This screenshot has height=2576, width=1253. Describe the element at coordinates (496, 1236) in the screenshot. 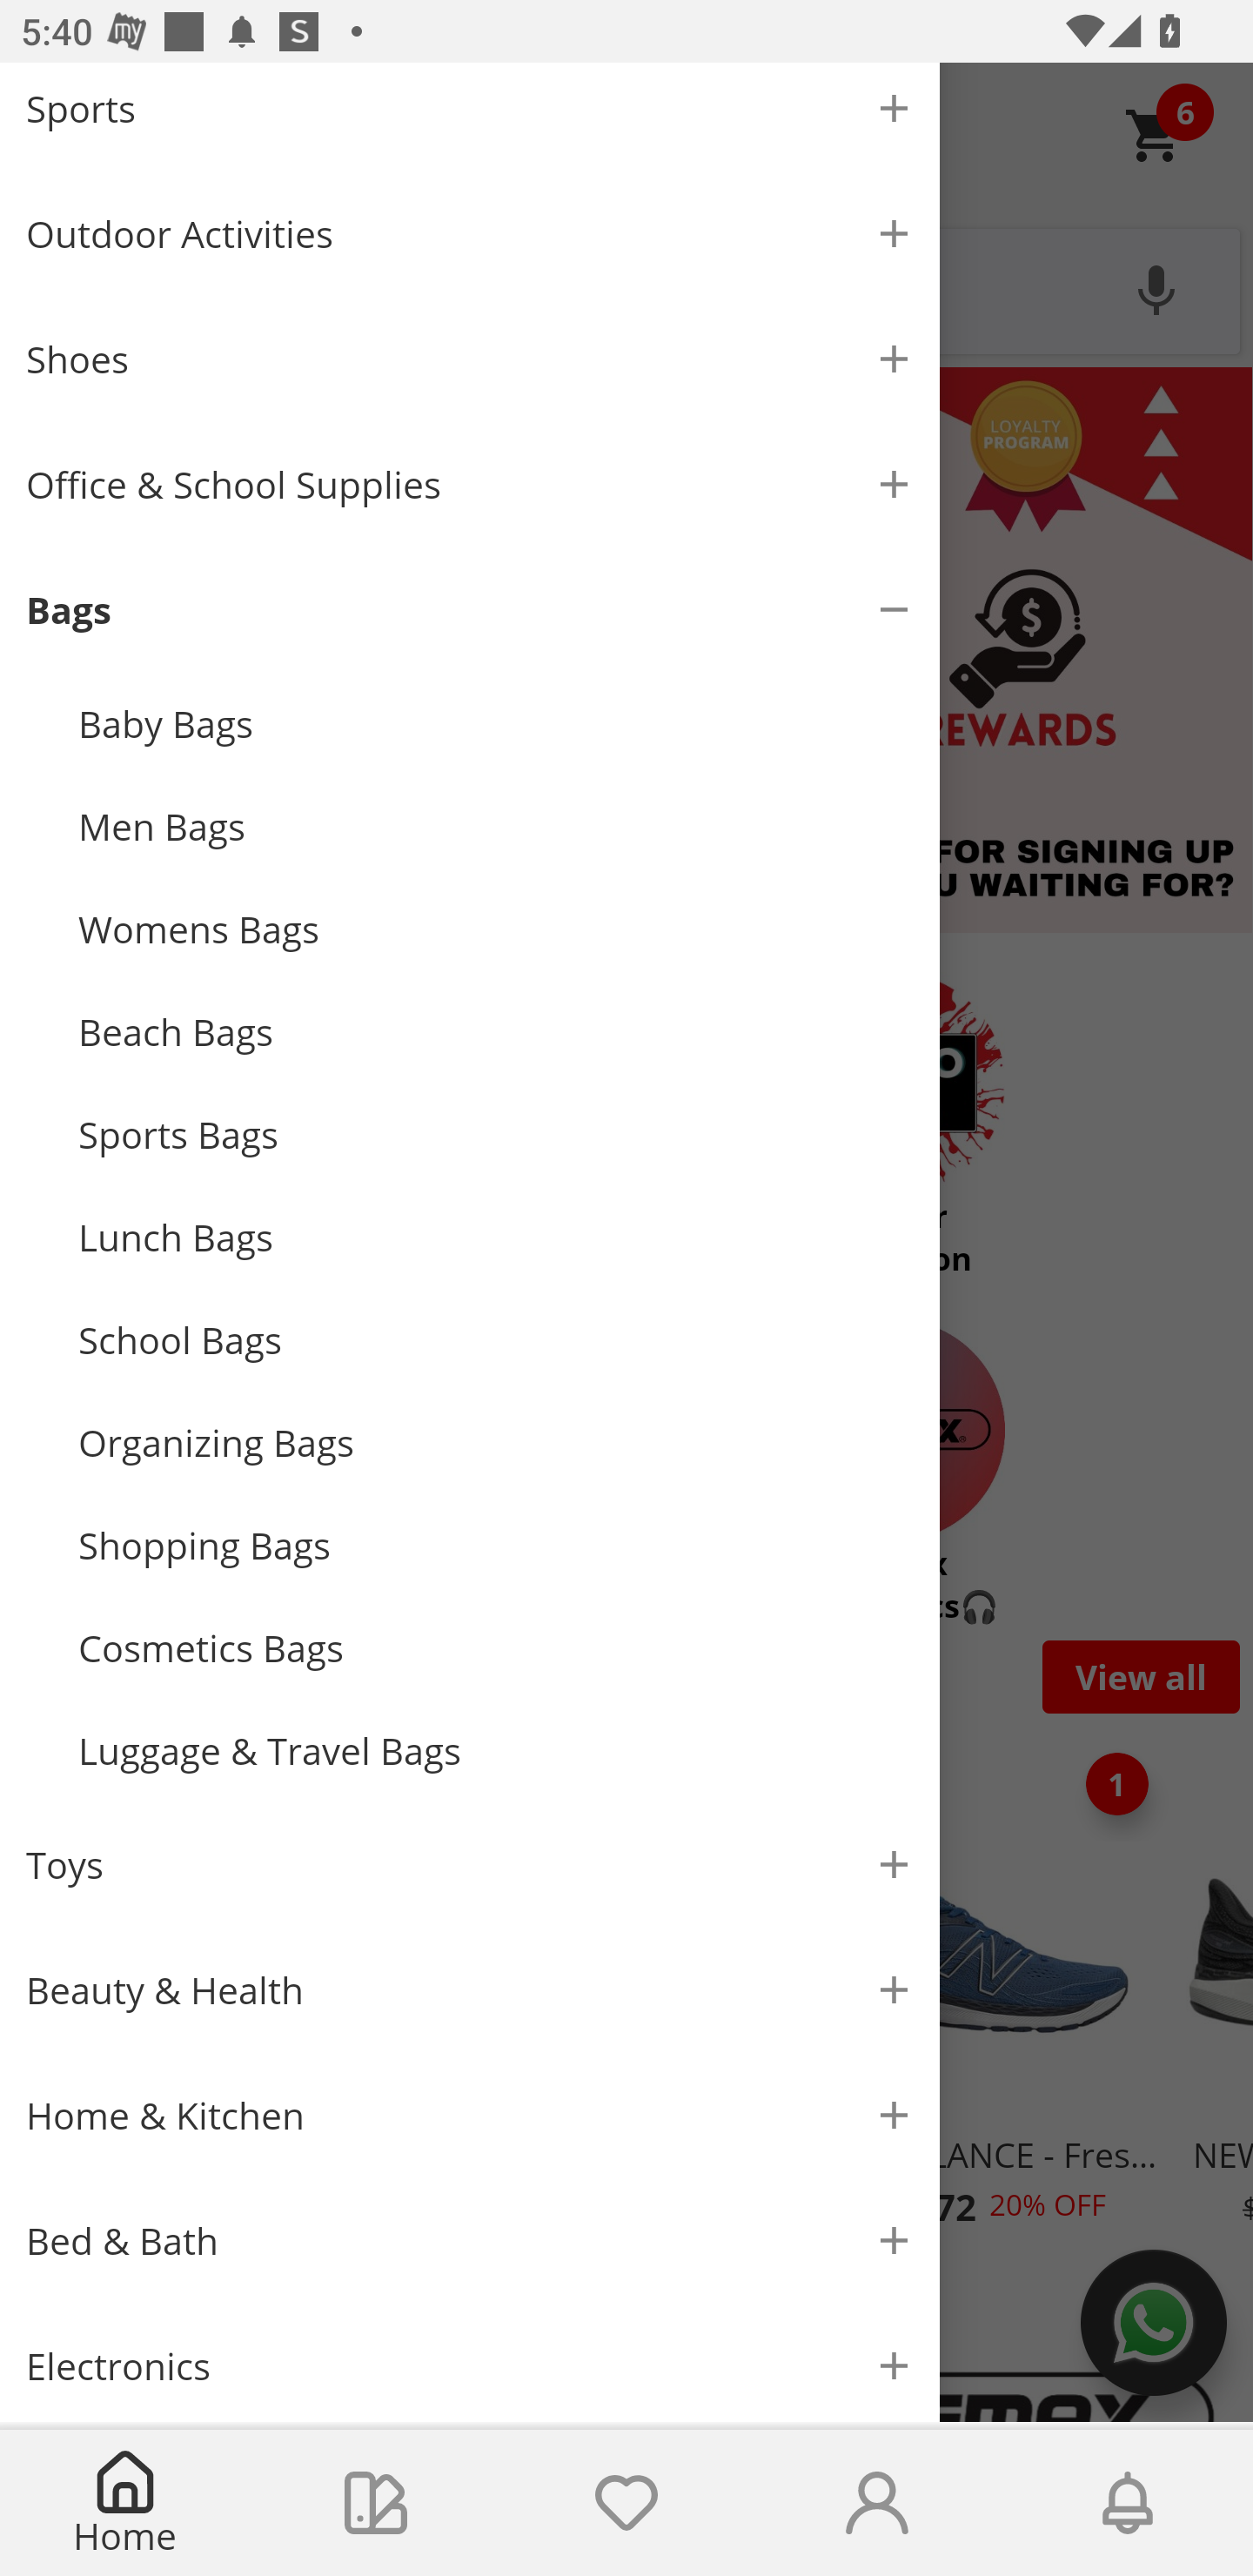

I see `Lunch Bags` at that location.